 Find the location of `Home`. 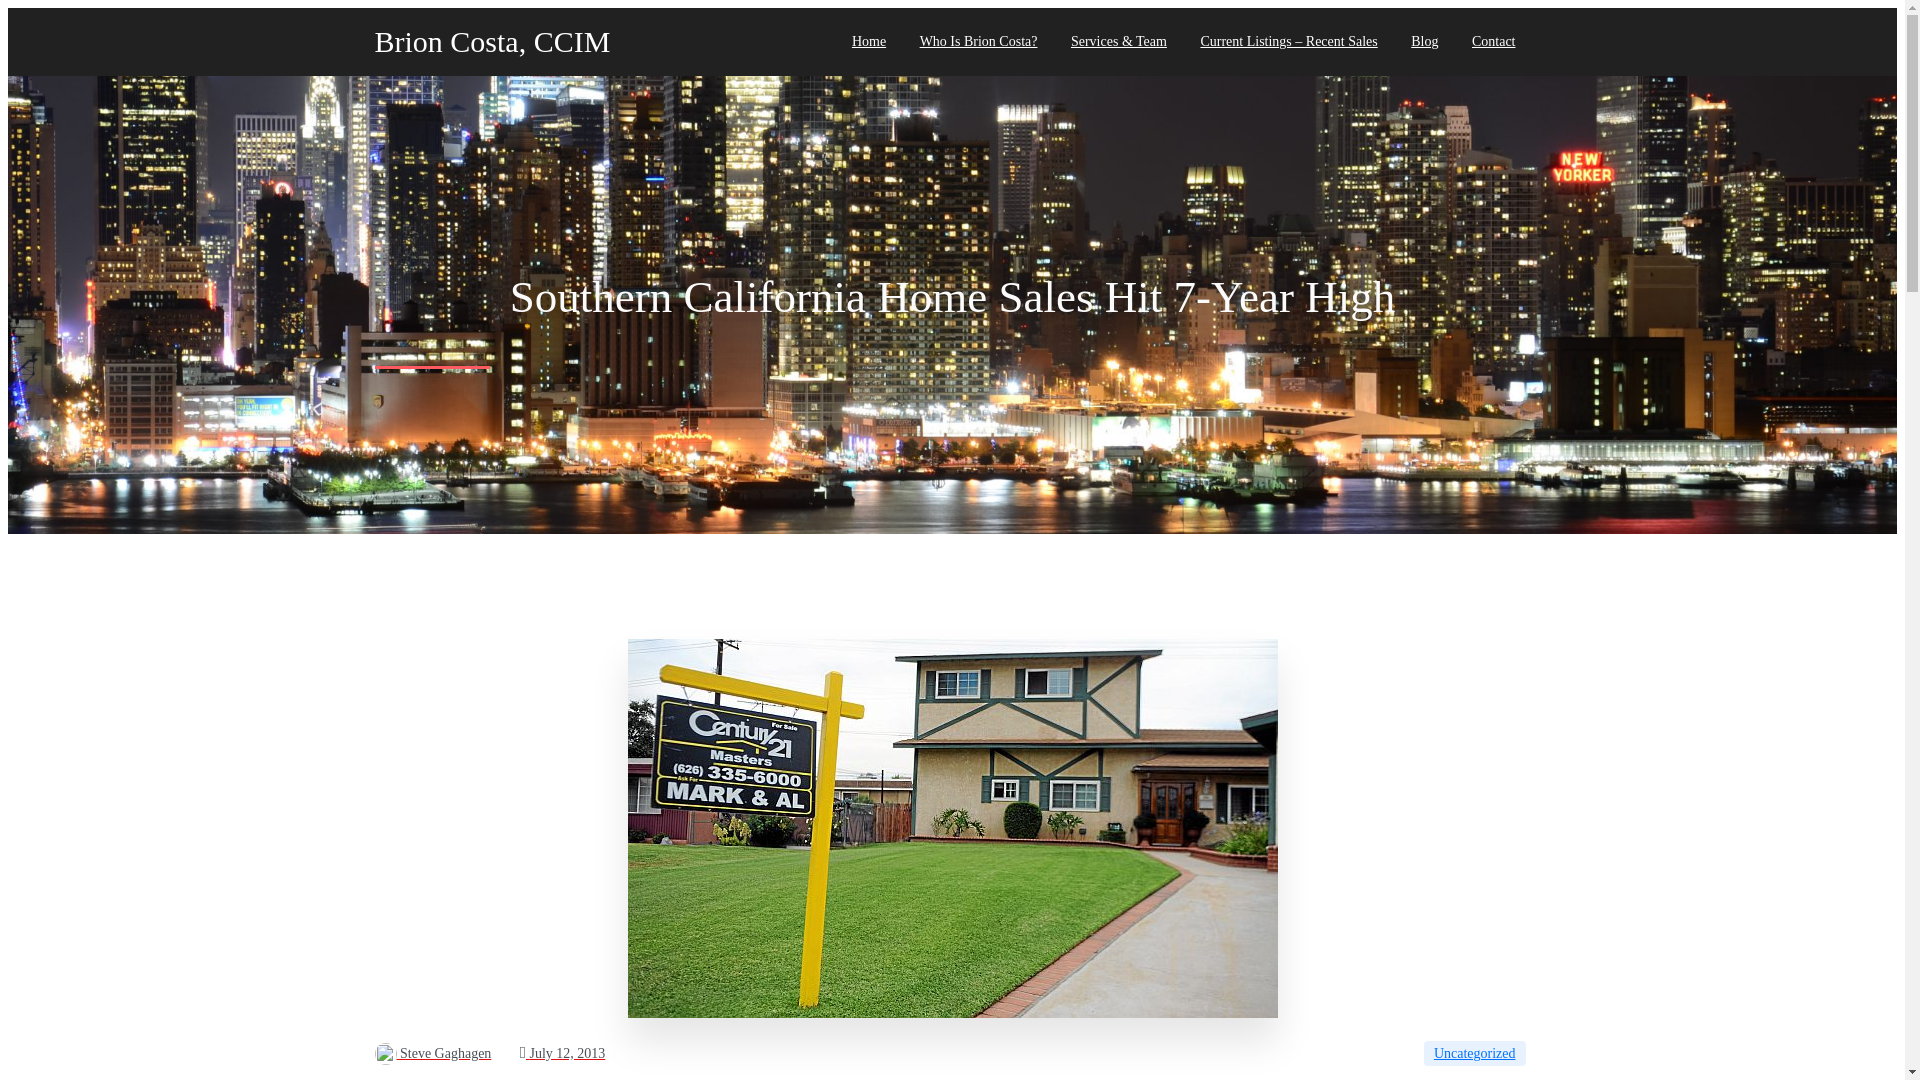

Home is located at coordinates (868, 41).